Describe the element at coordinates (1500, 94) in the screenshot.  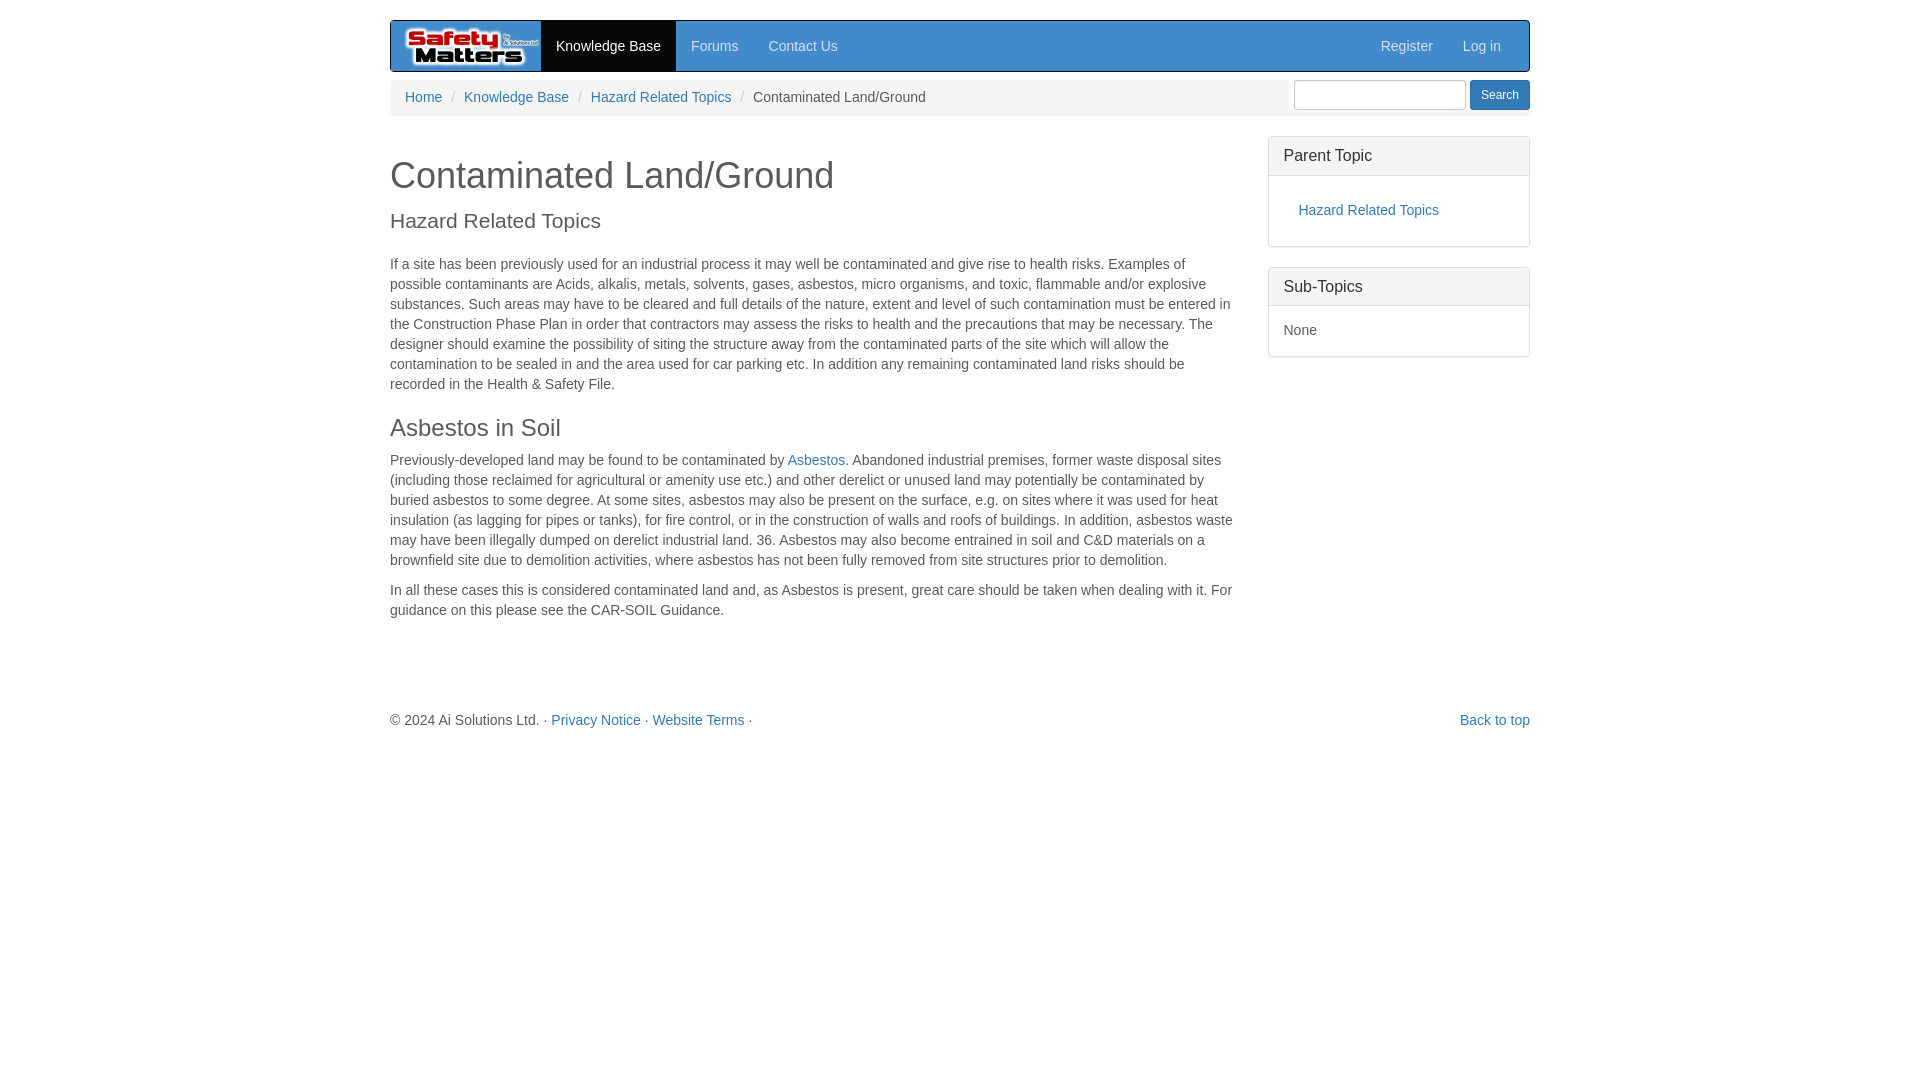
I see `Search the Knowledge Base` at that location.